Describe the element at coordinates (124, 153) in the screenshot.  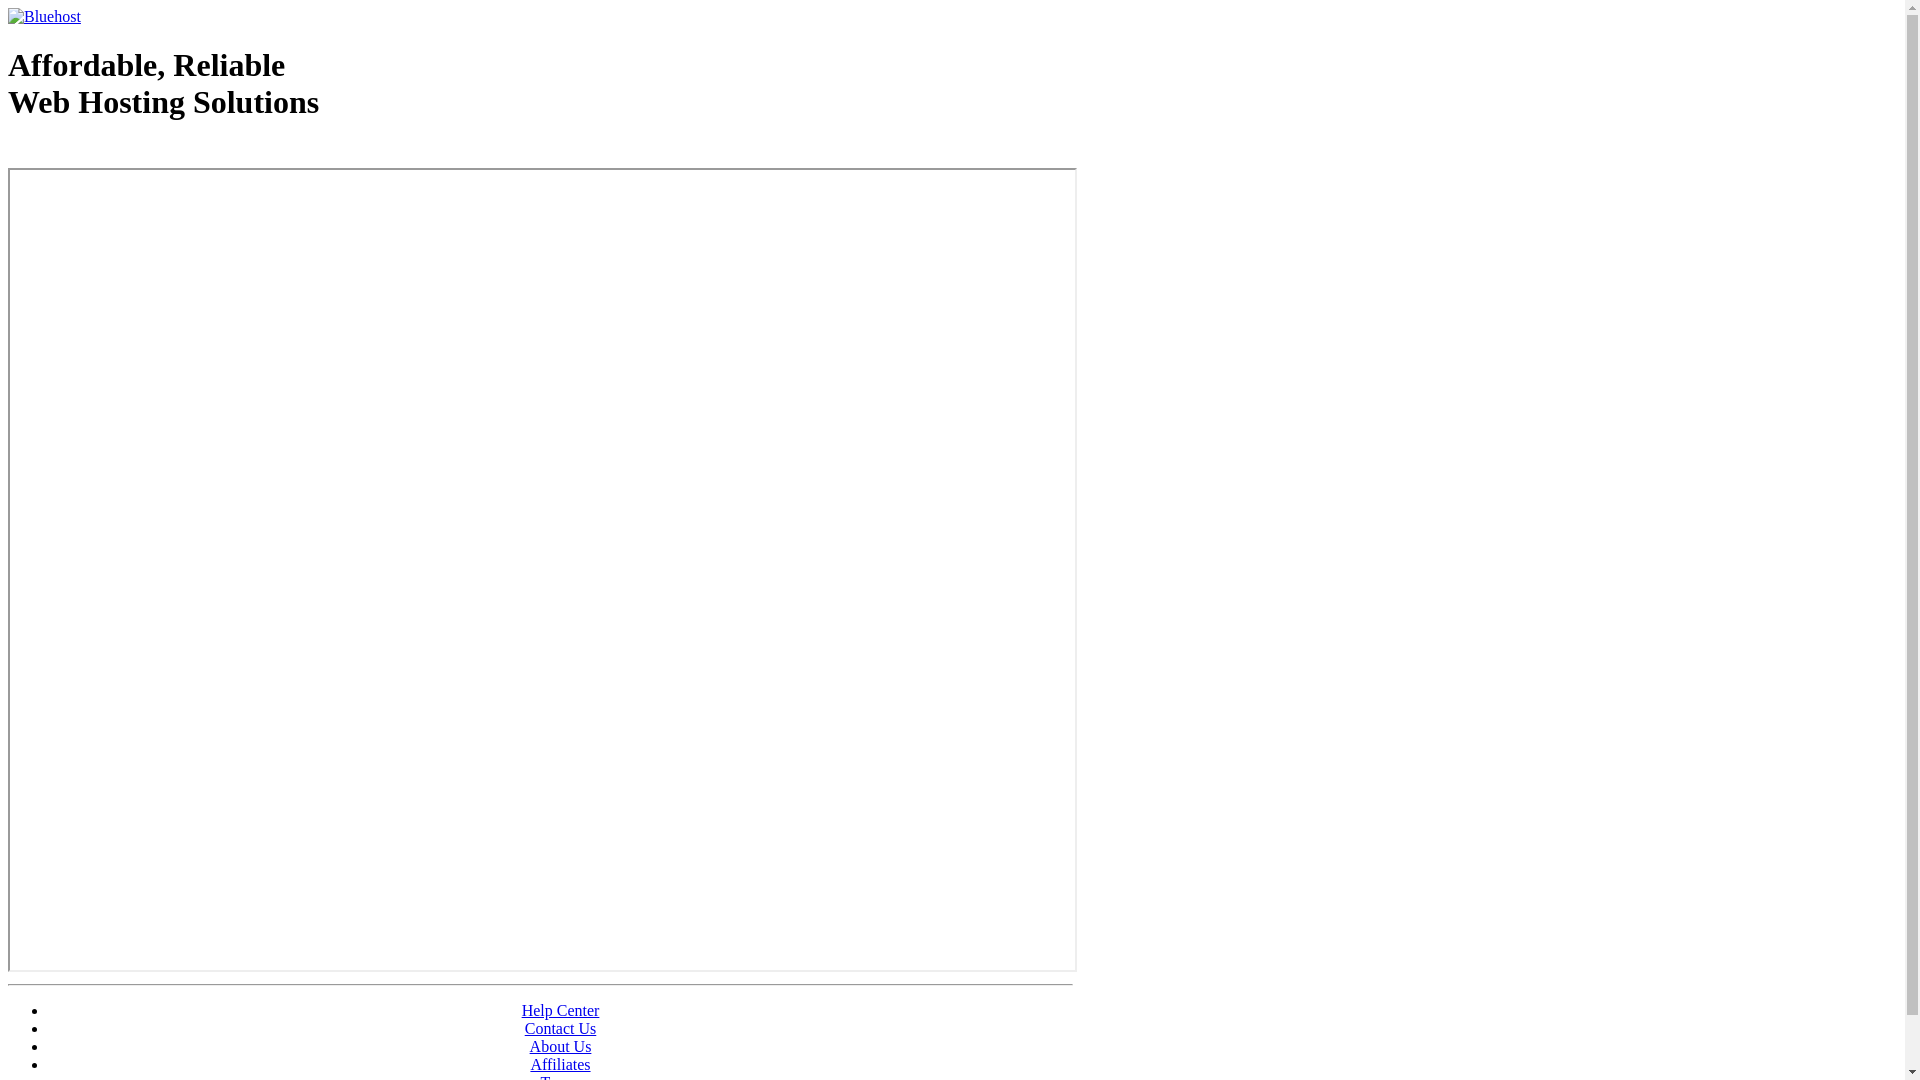
I see `Web Hosting - courtesy of www.bluehost.com` at that location.